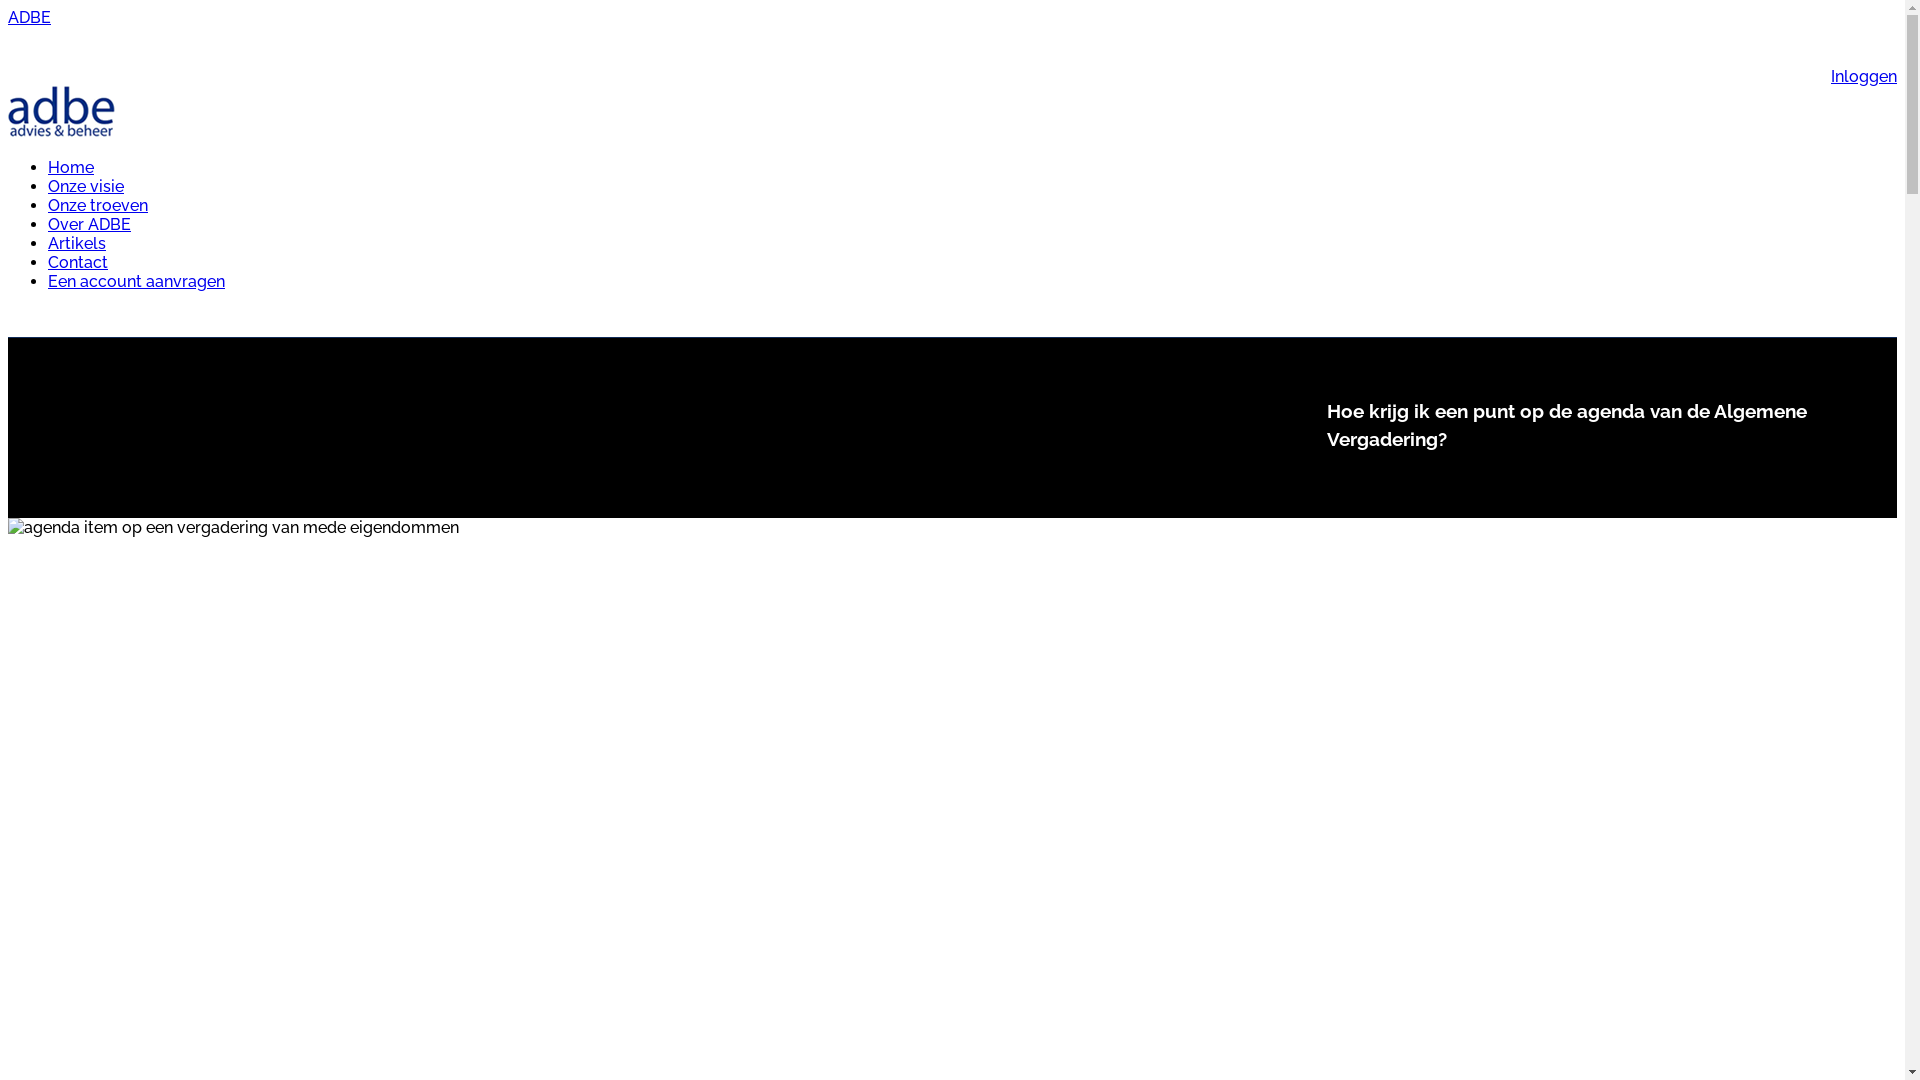  Describe the element at coordinates (86, 186) in the screenshot. I see `Onze visie` at that location.